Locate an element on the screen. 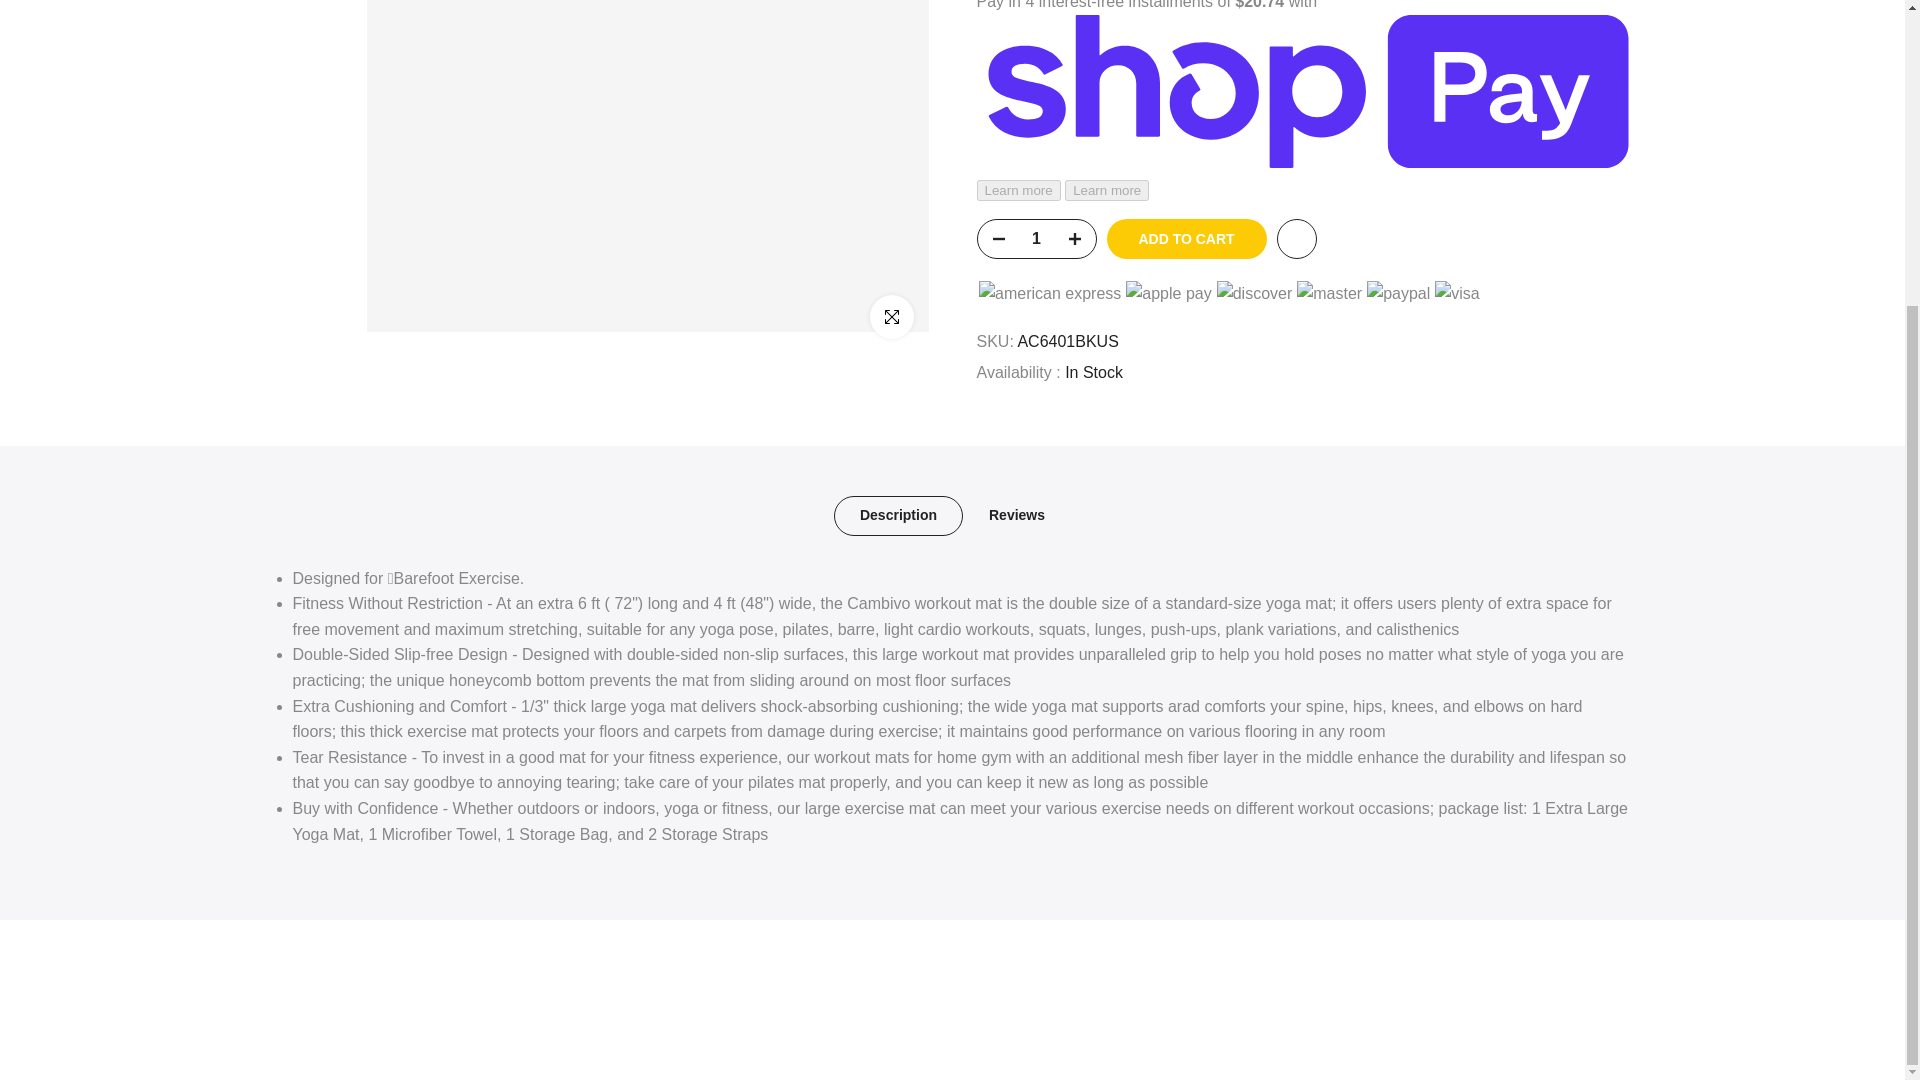  Reviews is located at coordinates (1017, 515).